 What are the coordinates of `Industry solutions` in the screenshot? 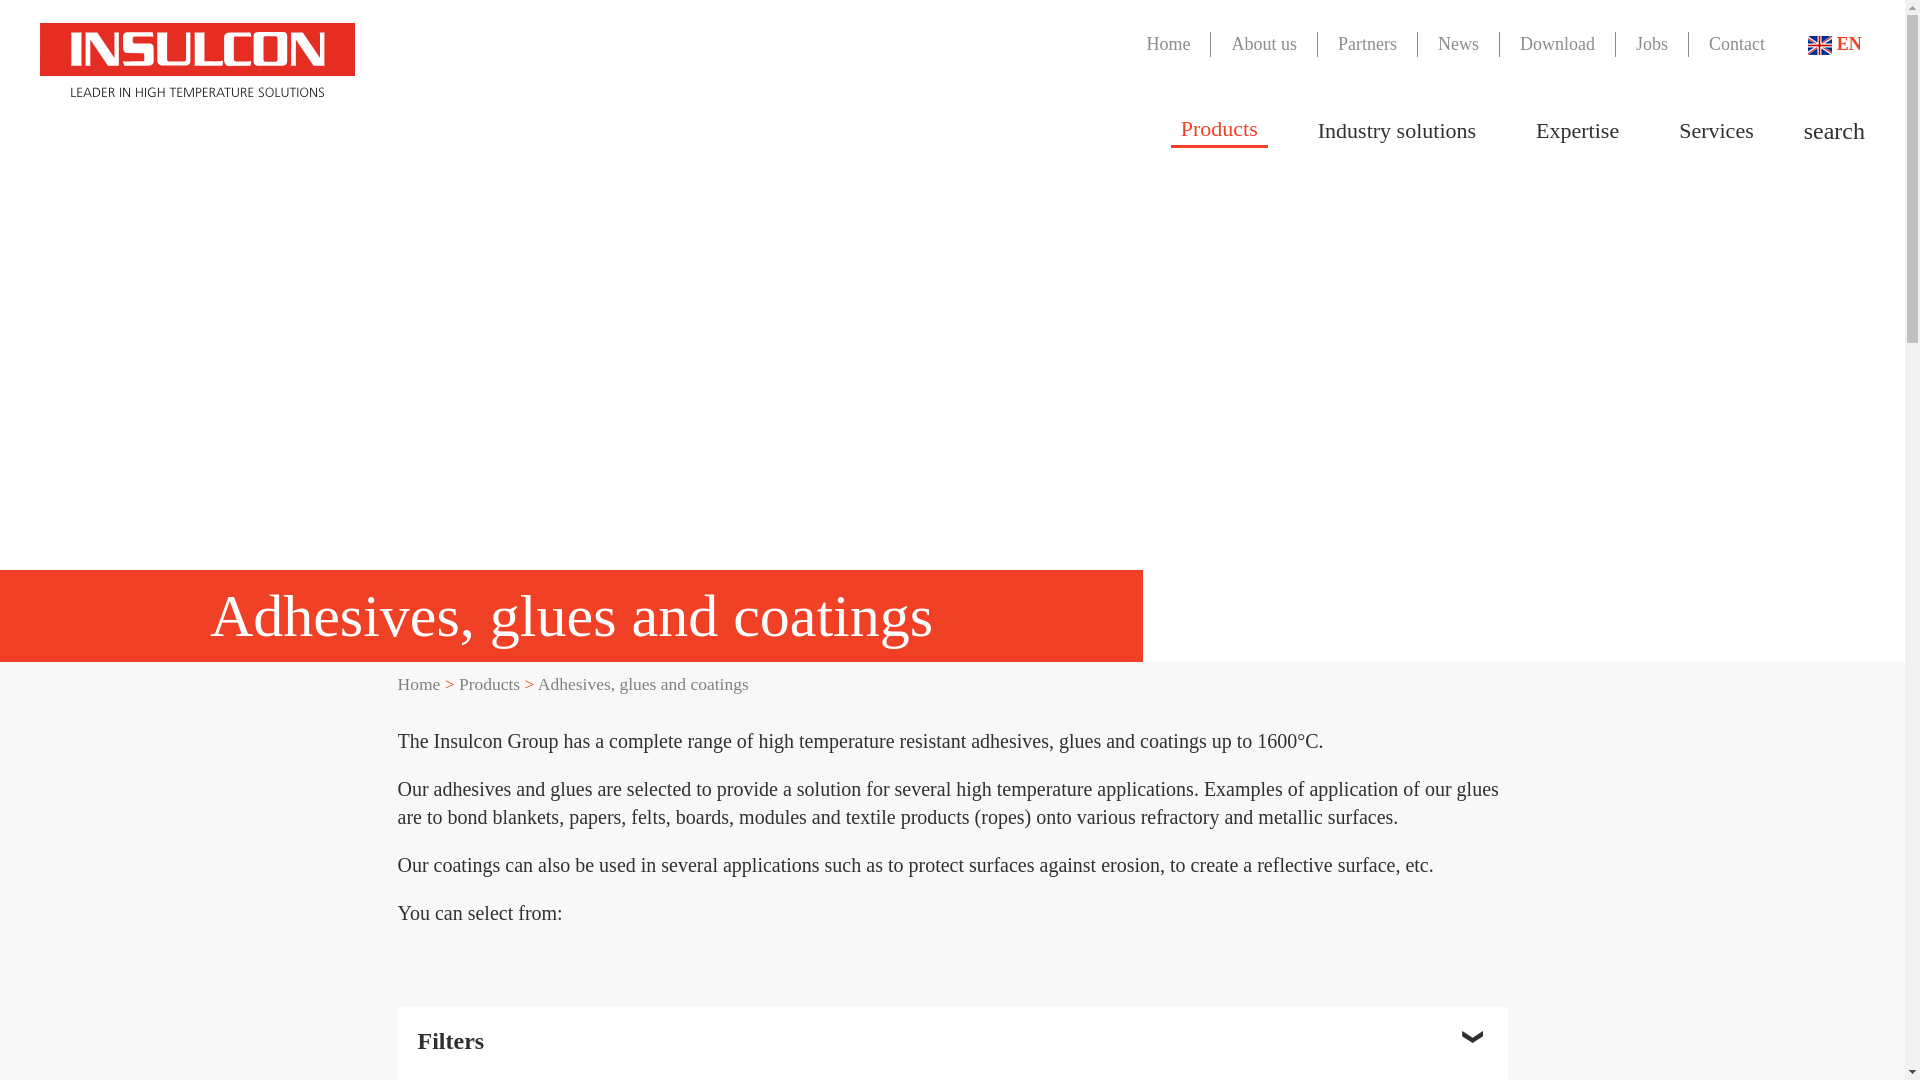 It's located at (1396, 130).